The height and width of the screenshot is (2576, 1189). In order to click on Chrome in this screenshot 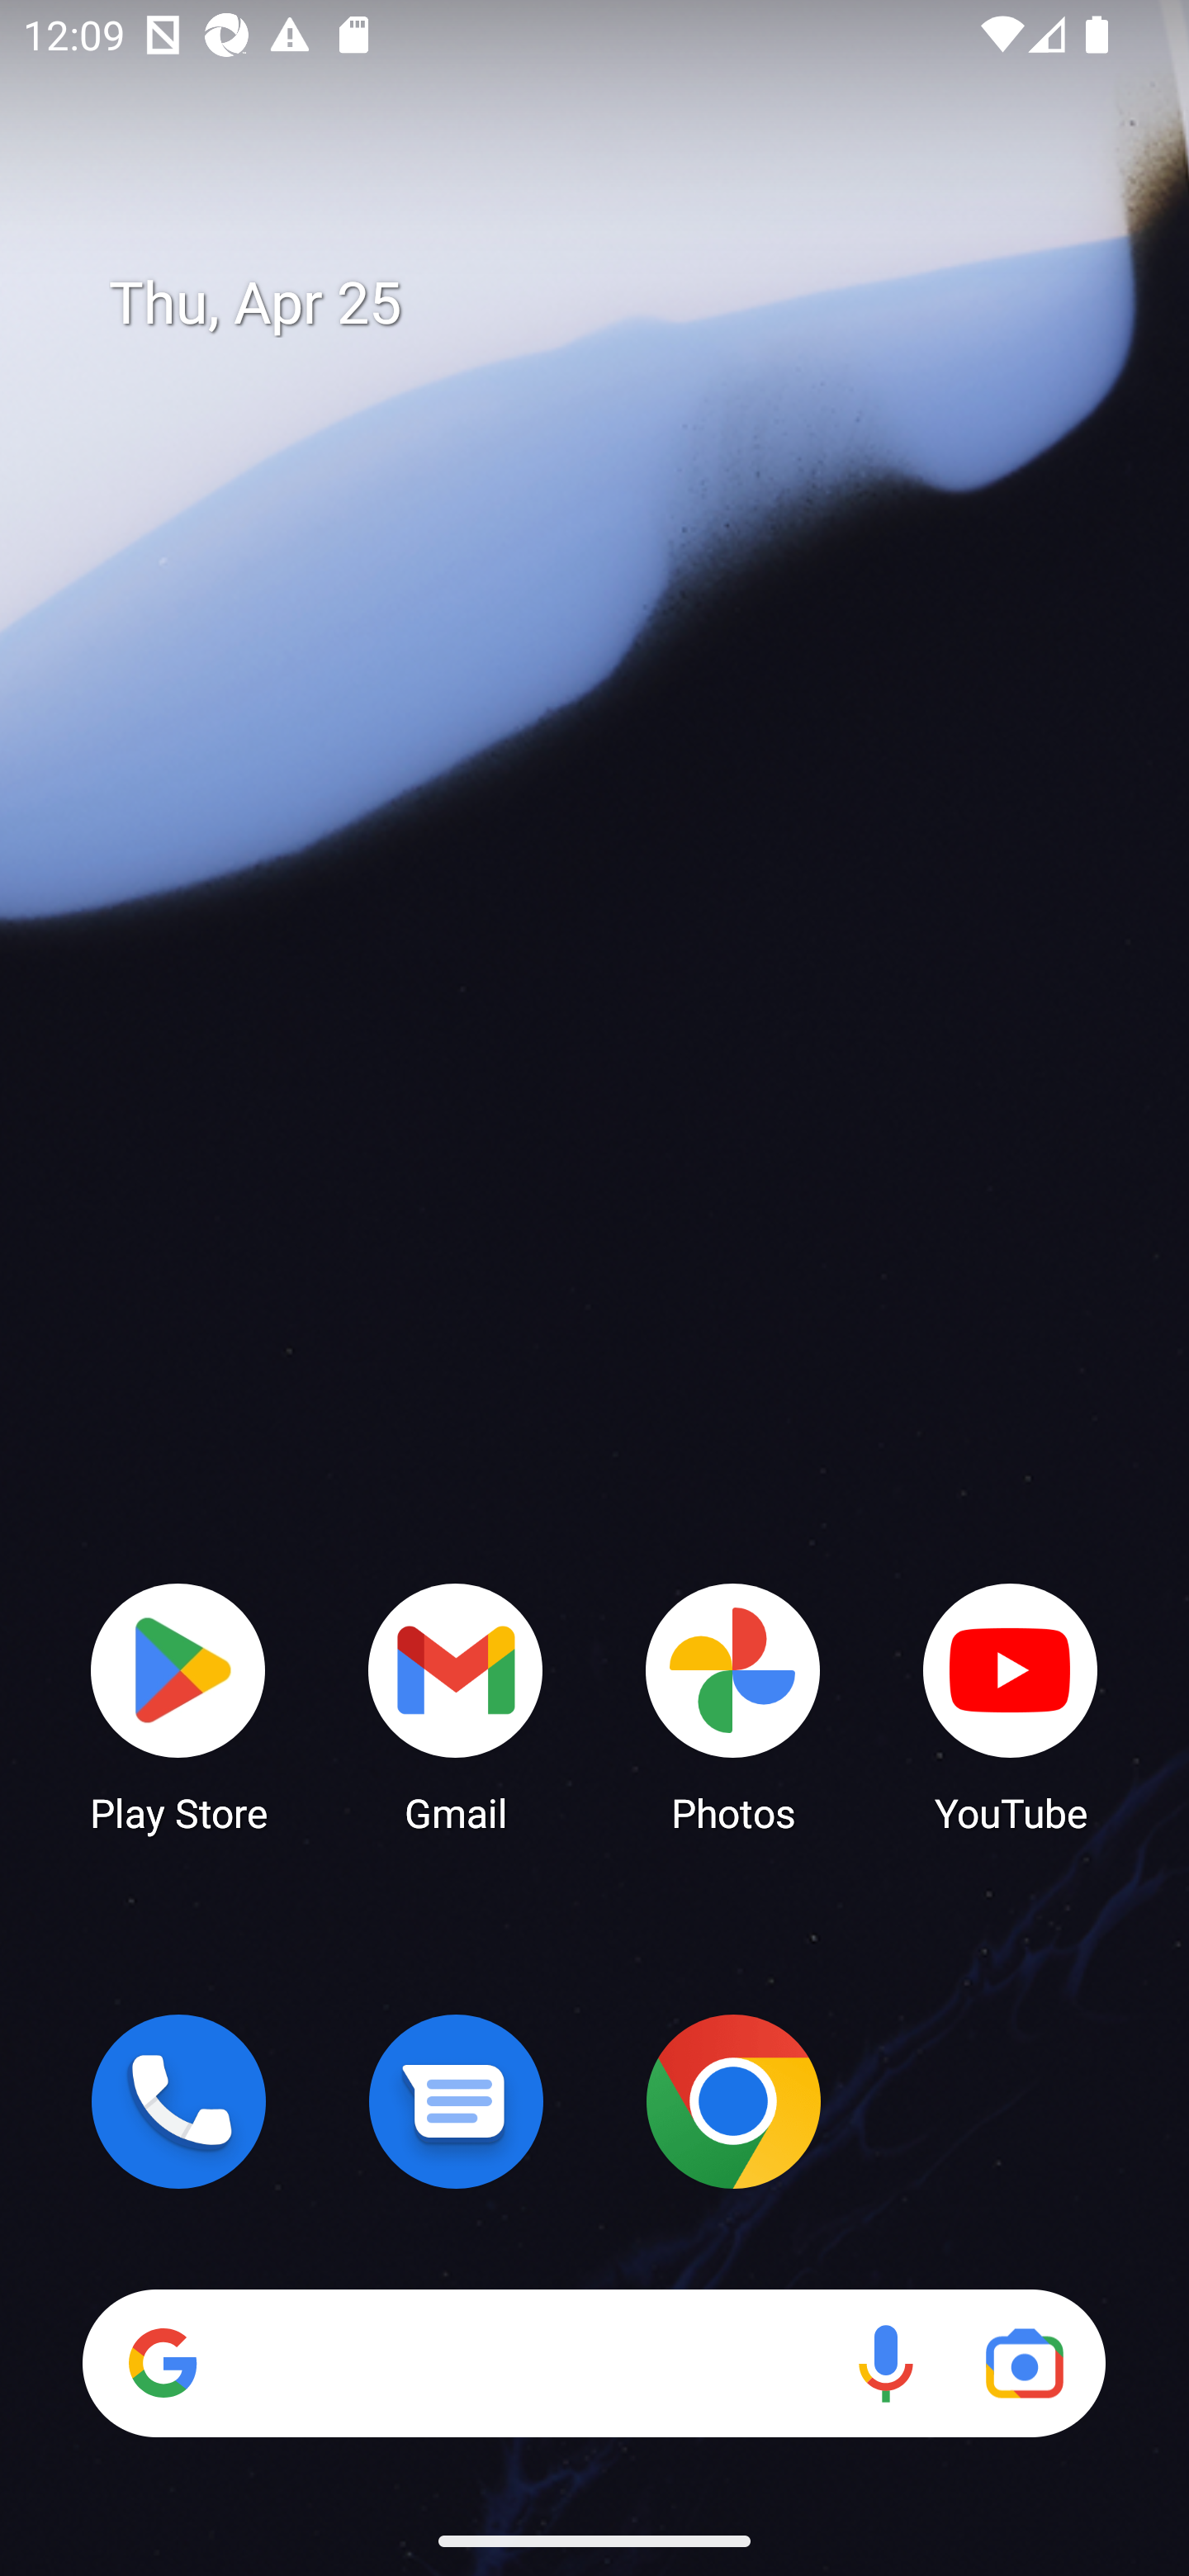, I will do `click(733, 2101)`.